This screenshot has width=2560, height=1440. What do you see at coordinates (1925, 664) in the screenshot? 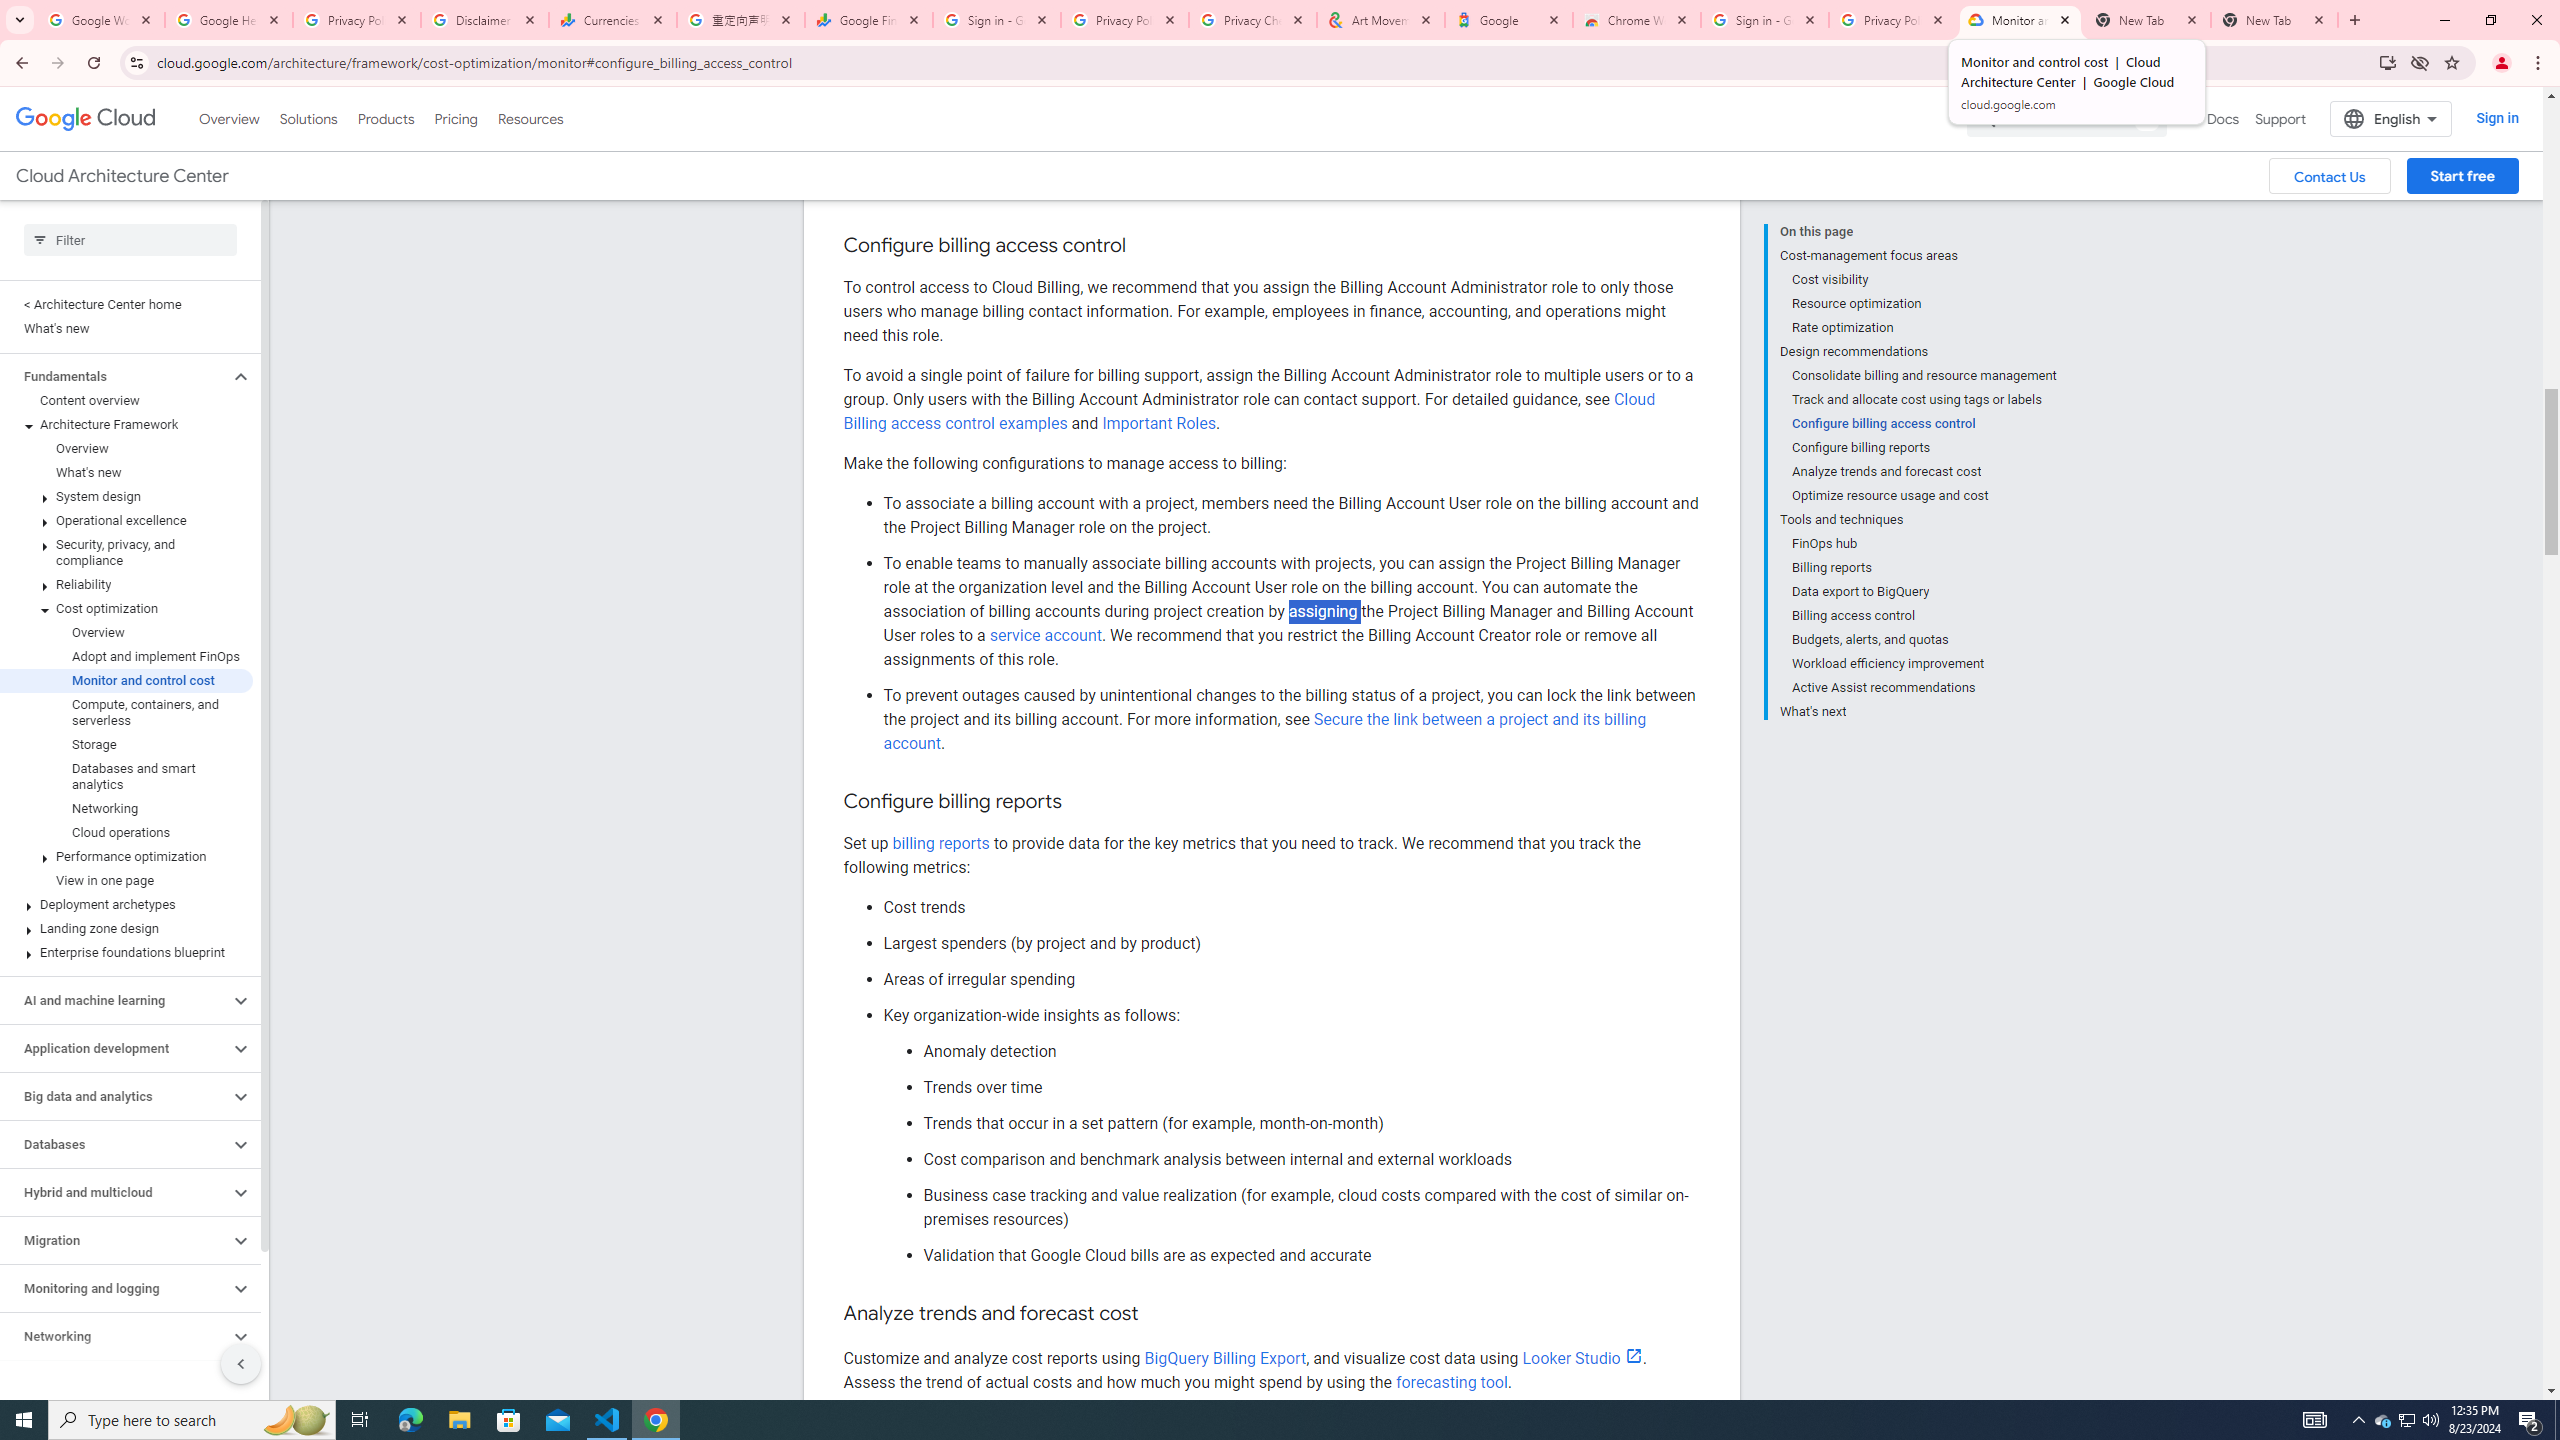
I see `Workload efficiency improvement` at bounding box center [1925, 664].